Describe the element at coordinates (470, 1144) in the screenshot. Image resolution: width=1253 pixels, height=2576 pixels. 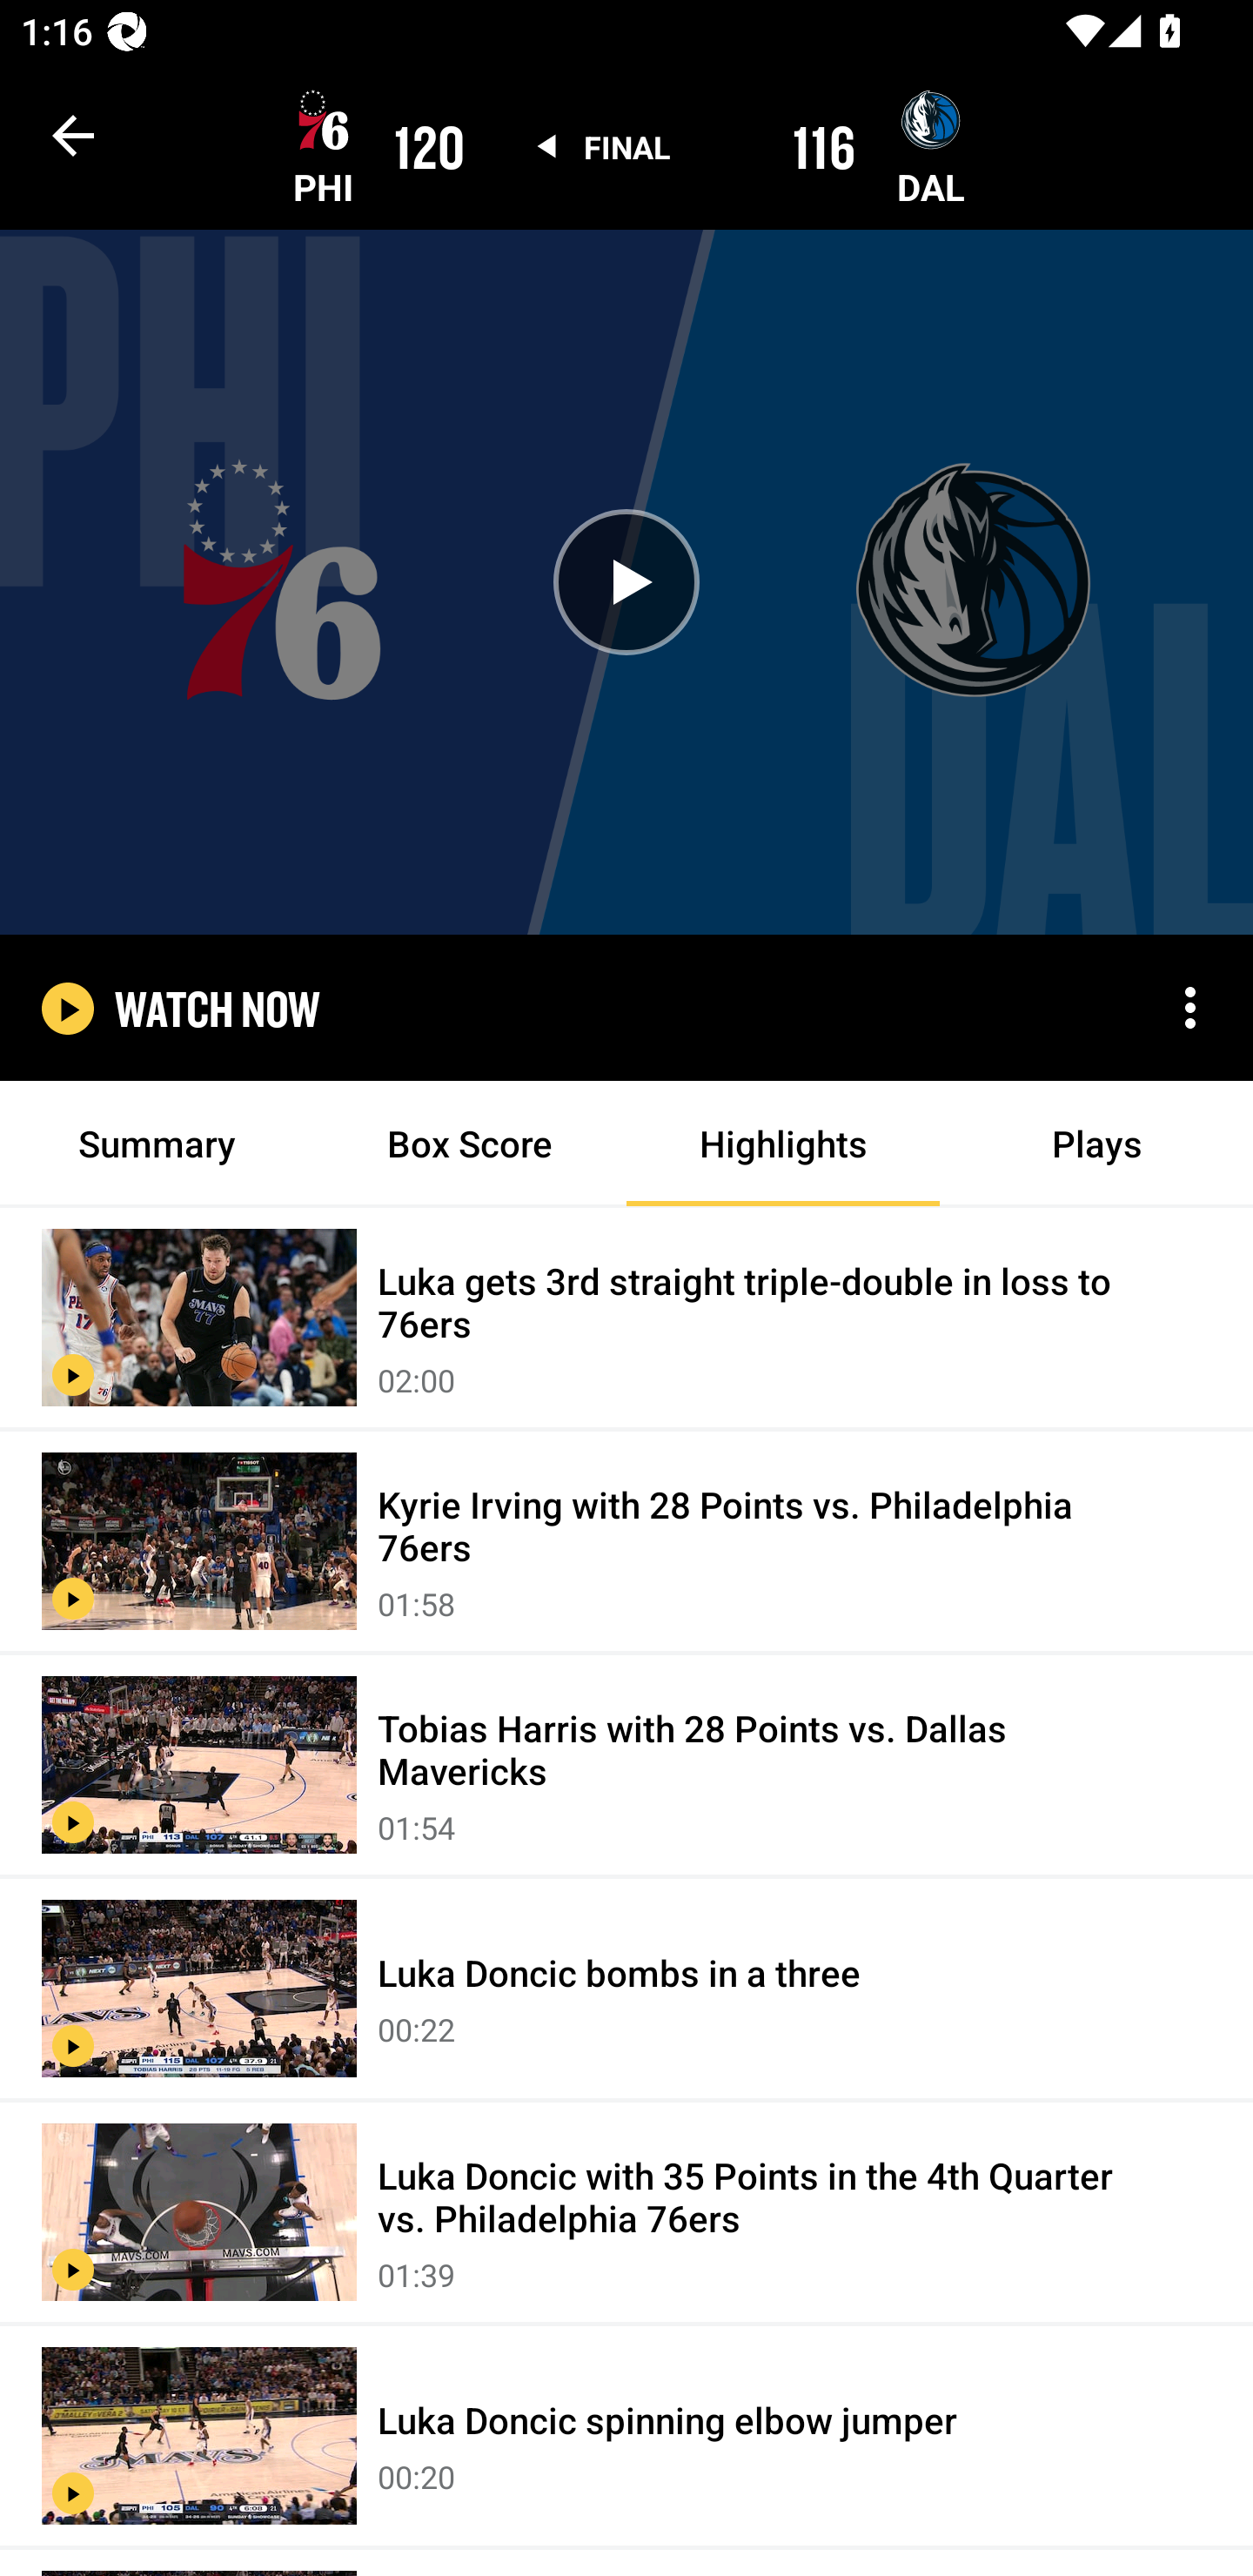
I see `Box Score` at that location.